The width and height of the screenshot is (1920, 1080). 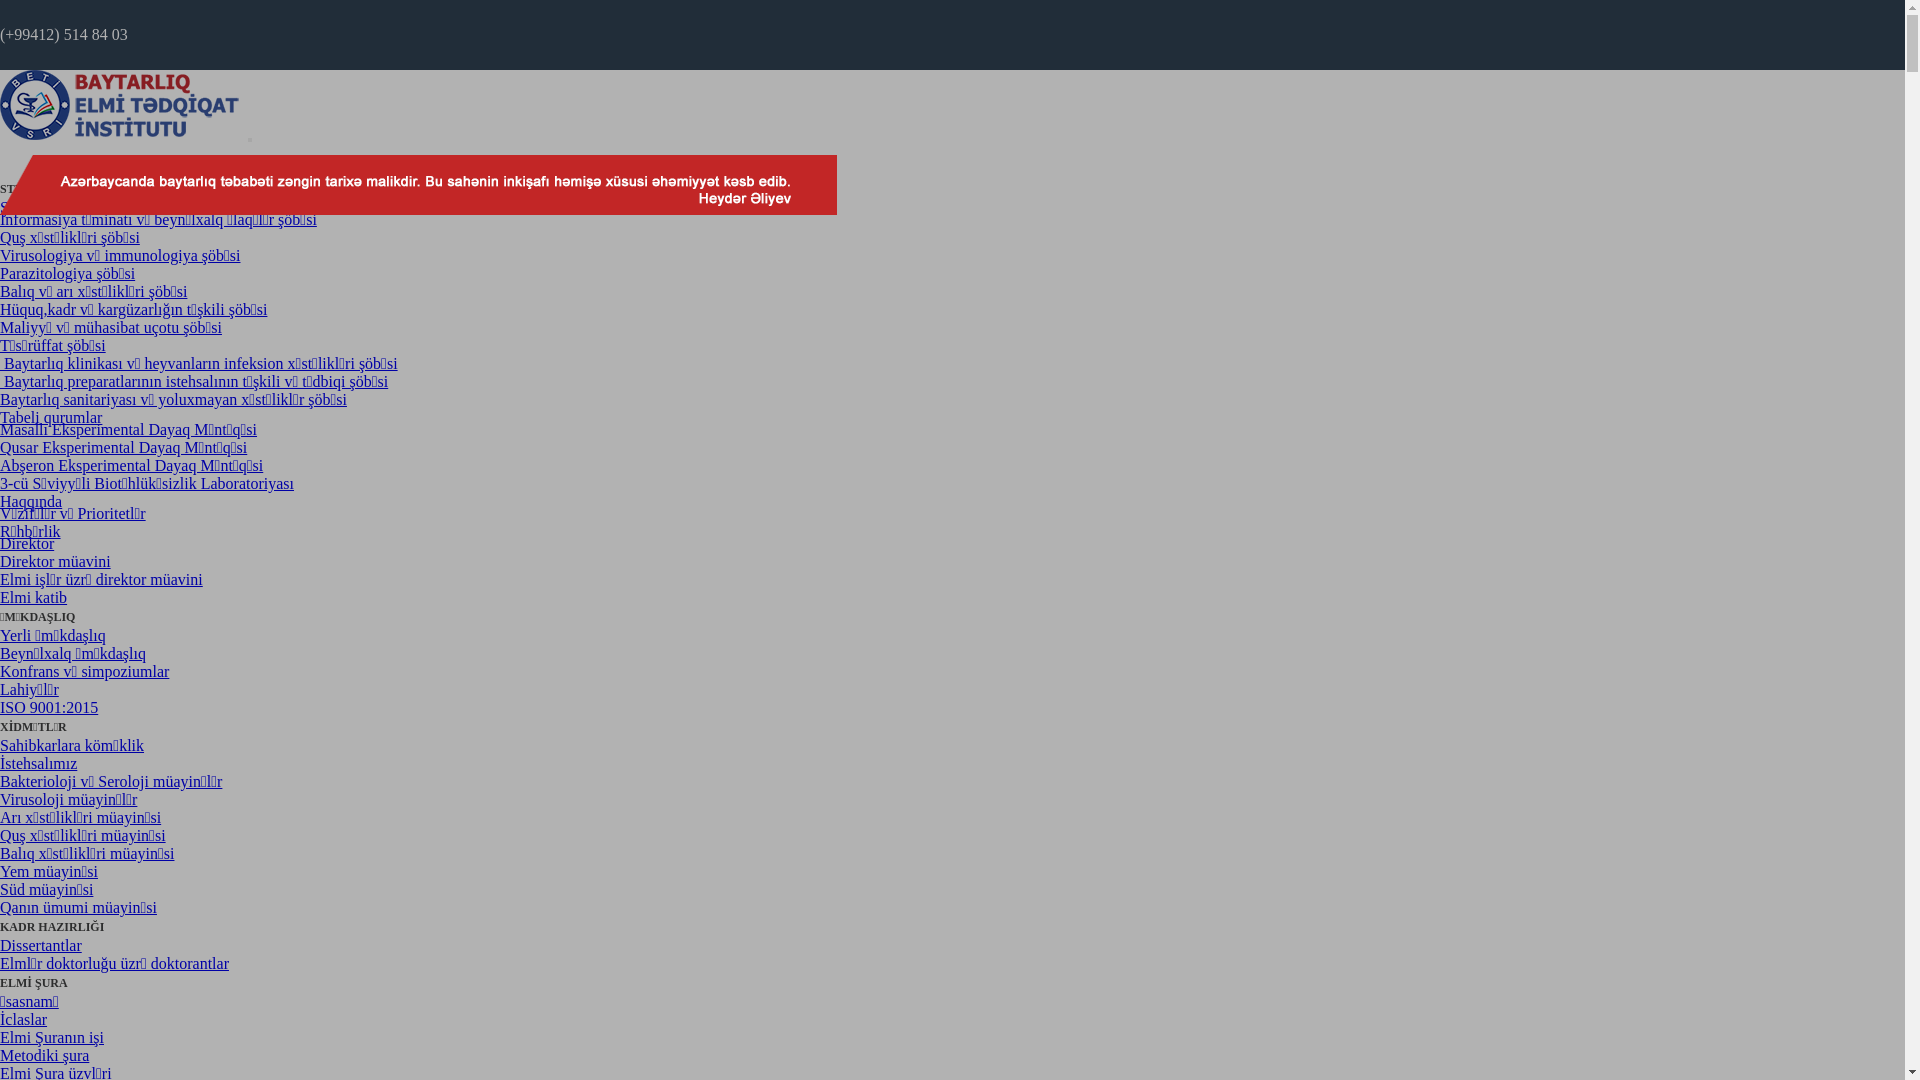 What do you see at coordinates (64, 34) in the screenshot?
I see `(+99412) 514 84 03` at bounding box center [64, 34].